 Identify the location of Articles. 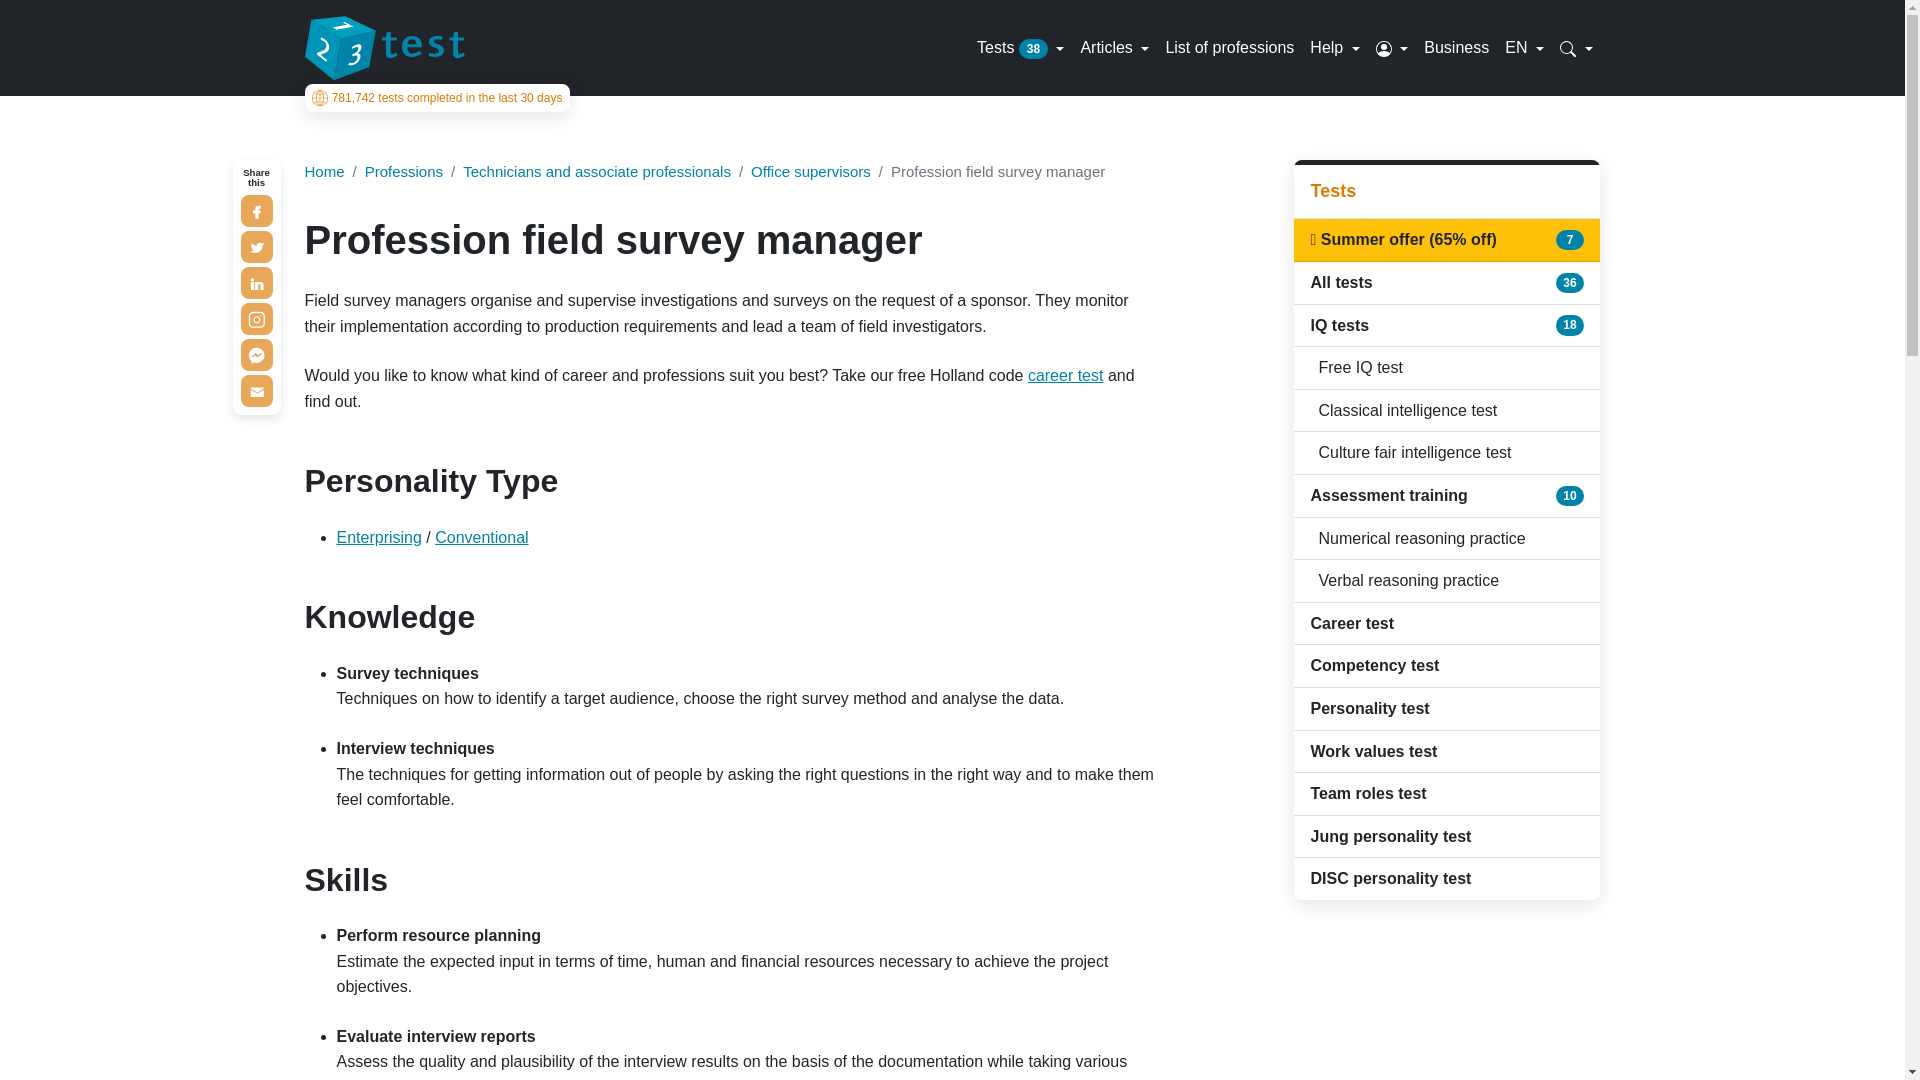
(1114, 48).